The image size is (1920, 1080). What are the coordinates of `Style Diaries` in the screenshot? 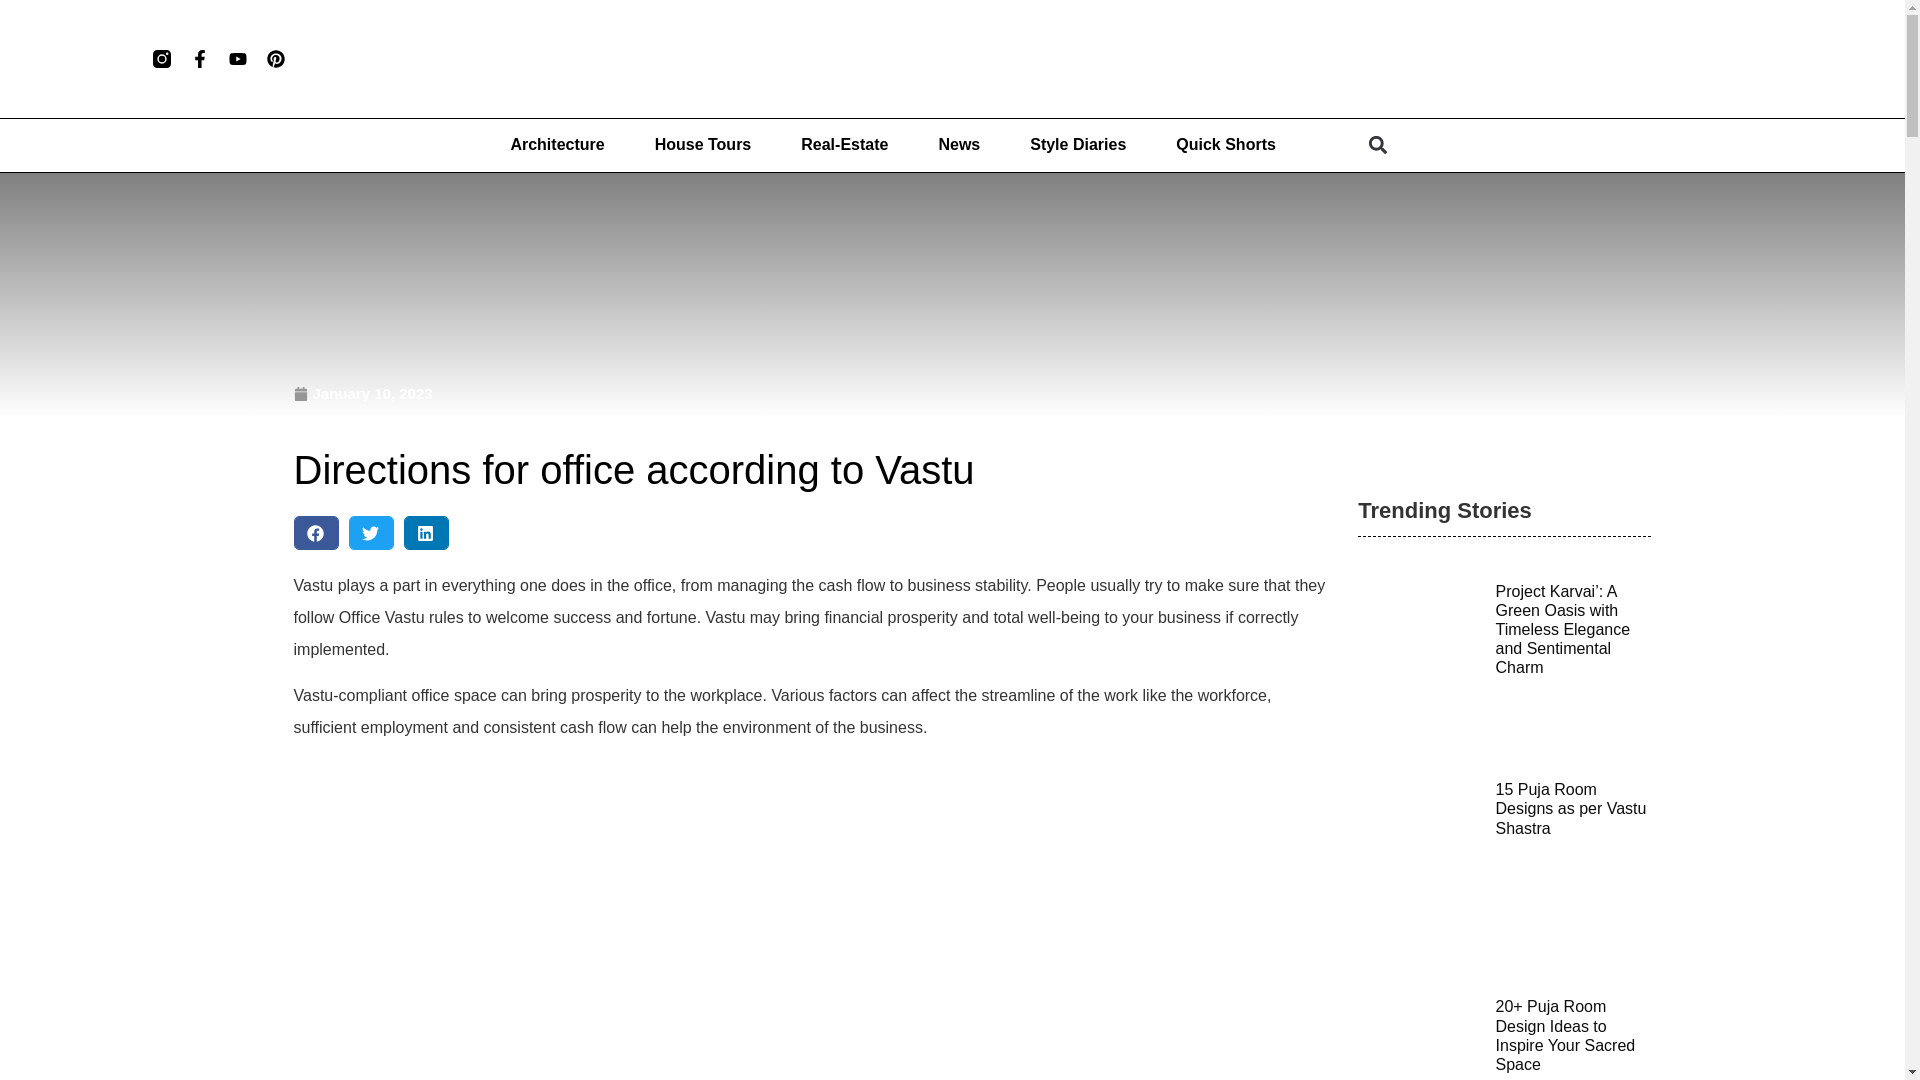 It's located at (1077, 145).